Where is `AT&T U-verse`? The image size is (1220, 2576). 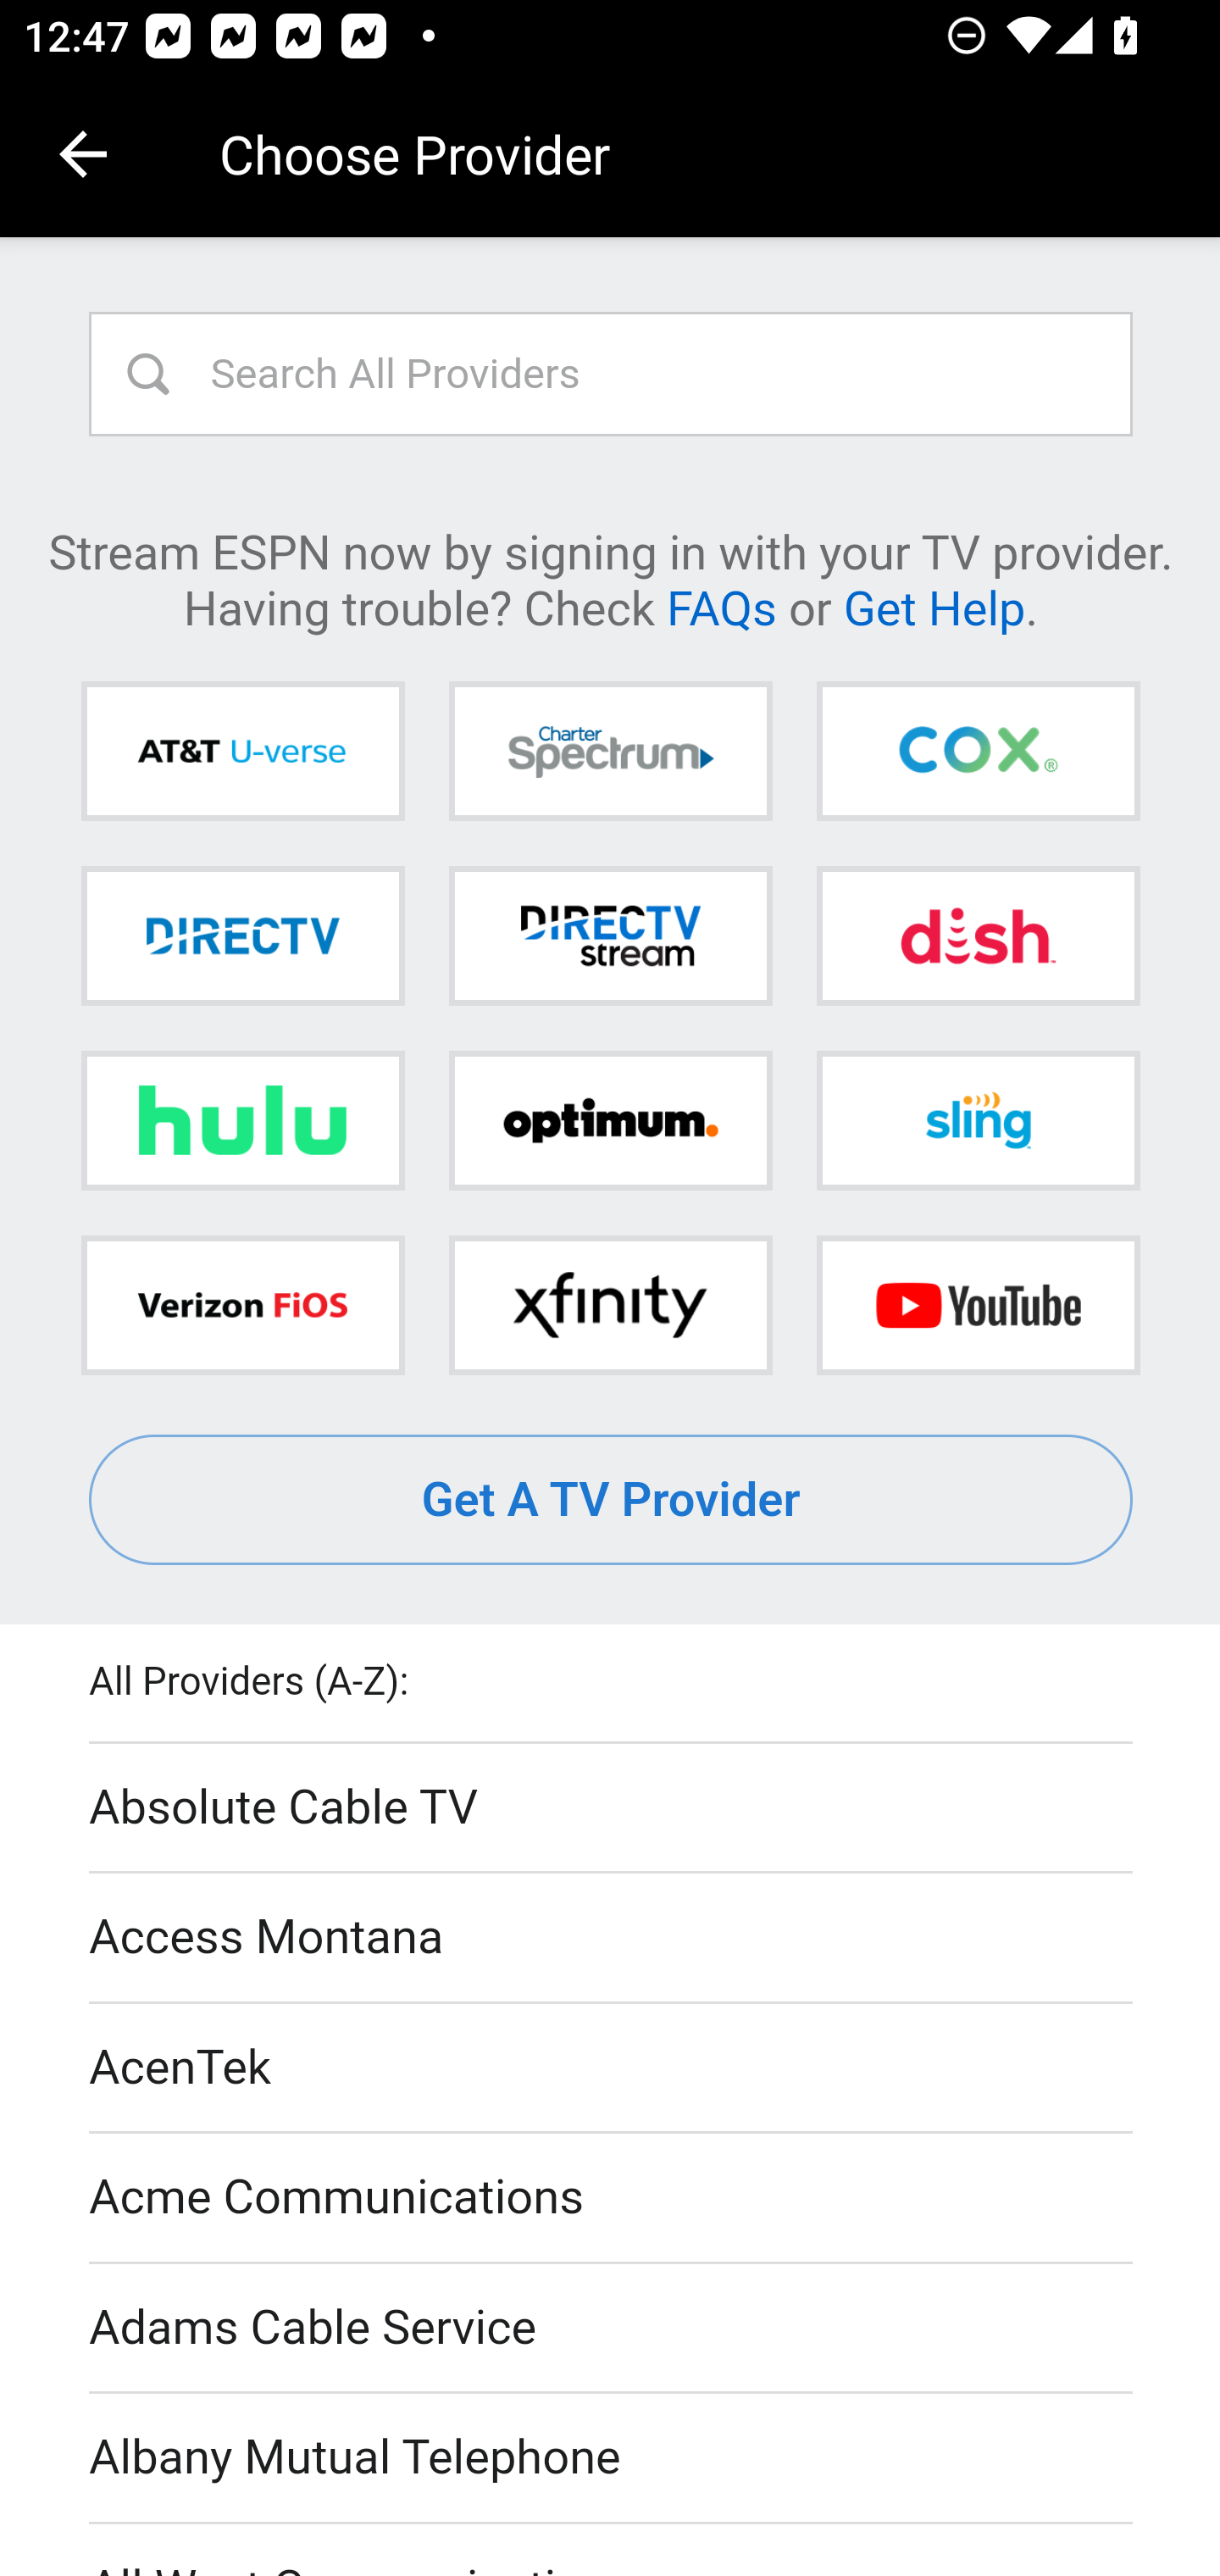 AT&T U-verse is located at coordinates (242, 752).